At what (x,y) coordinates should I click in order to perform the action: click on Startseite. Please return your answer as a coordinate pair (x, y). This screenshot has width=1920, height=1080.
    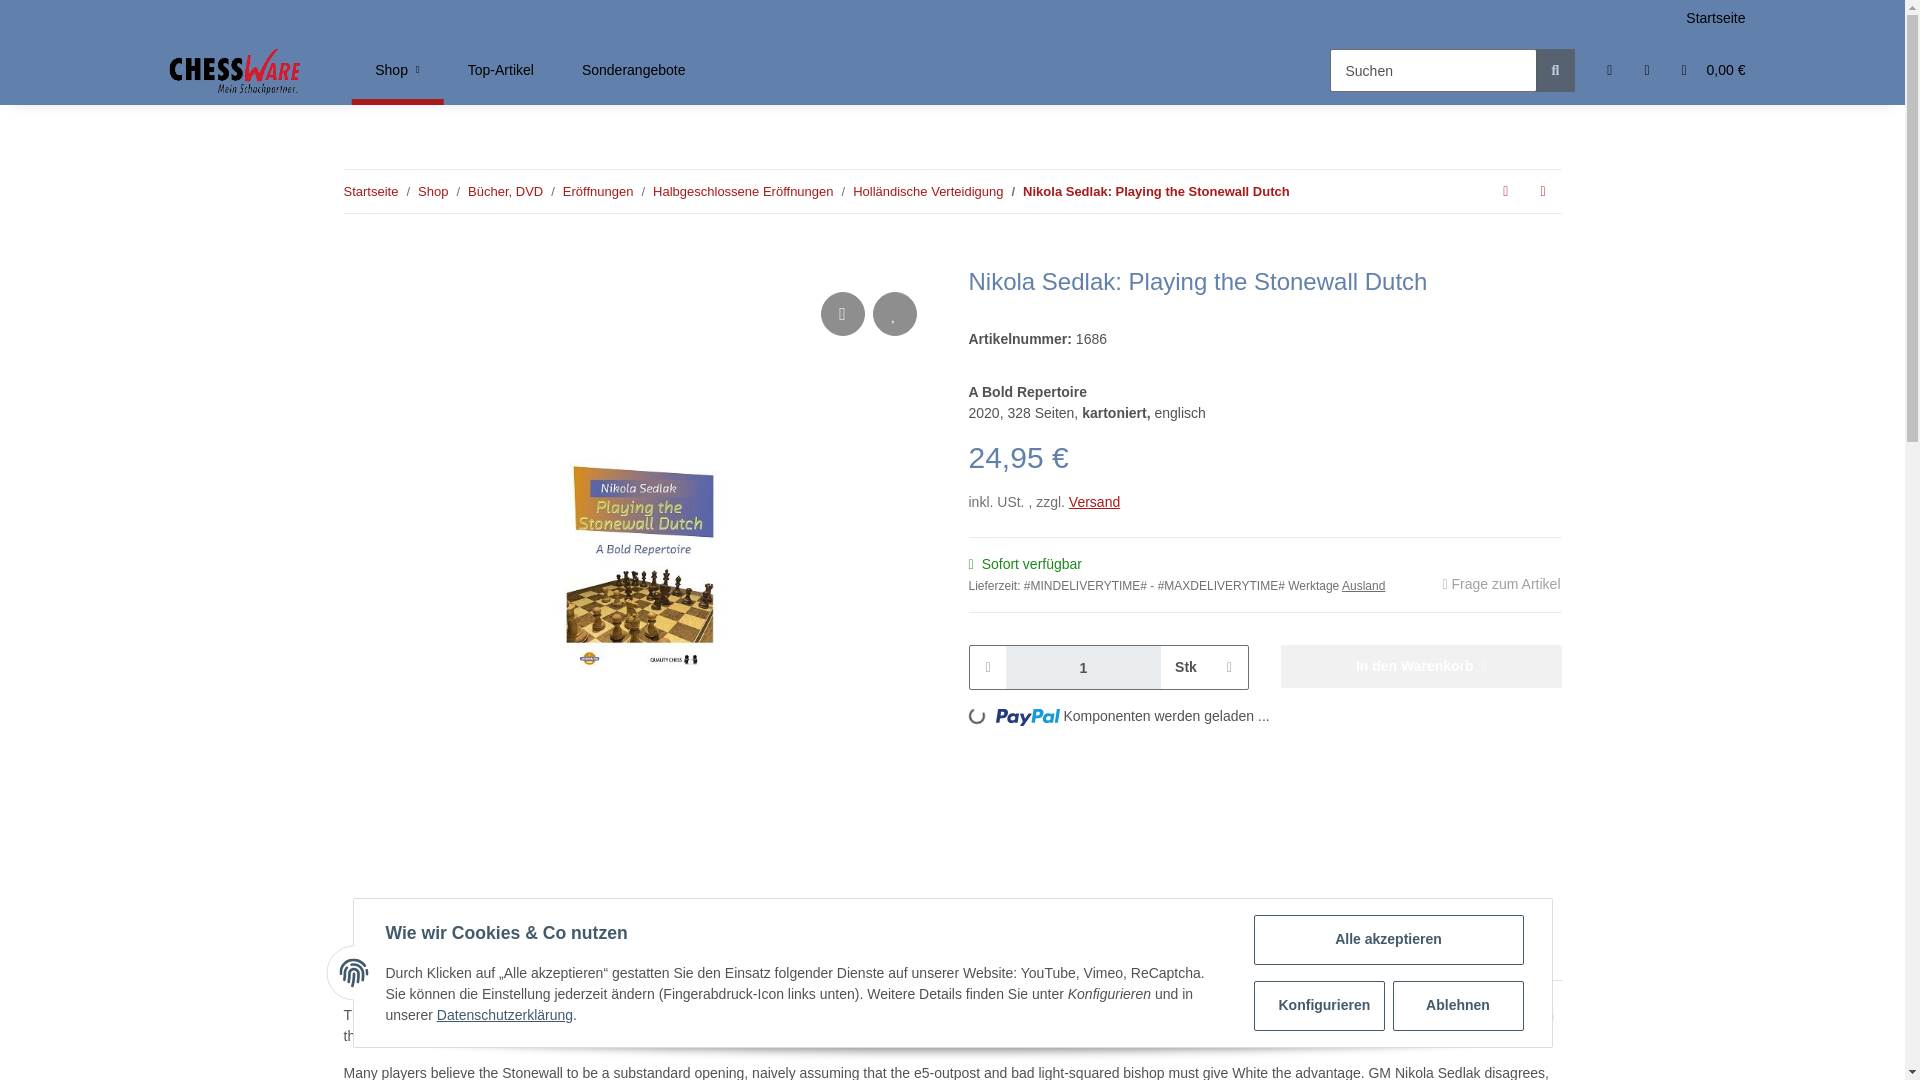
    Looking at the image, I should click on (371, 192).